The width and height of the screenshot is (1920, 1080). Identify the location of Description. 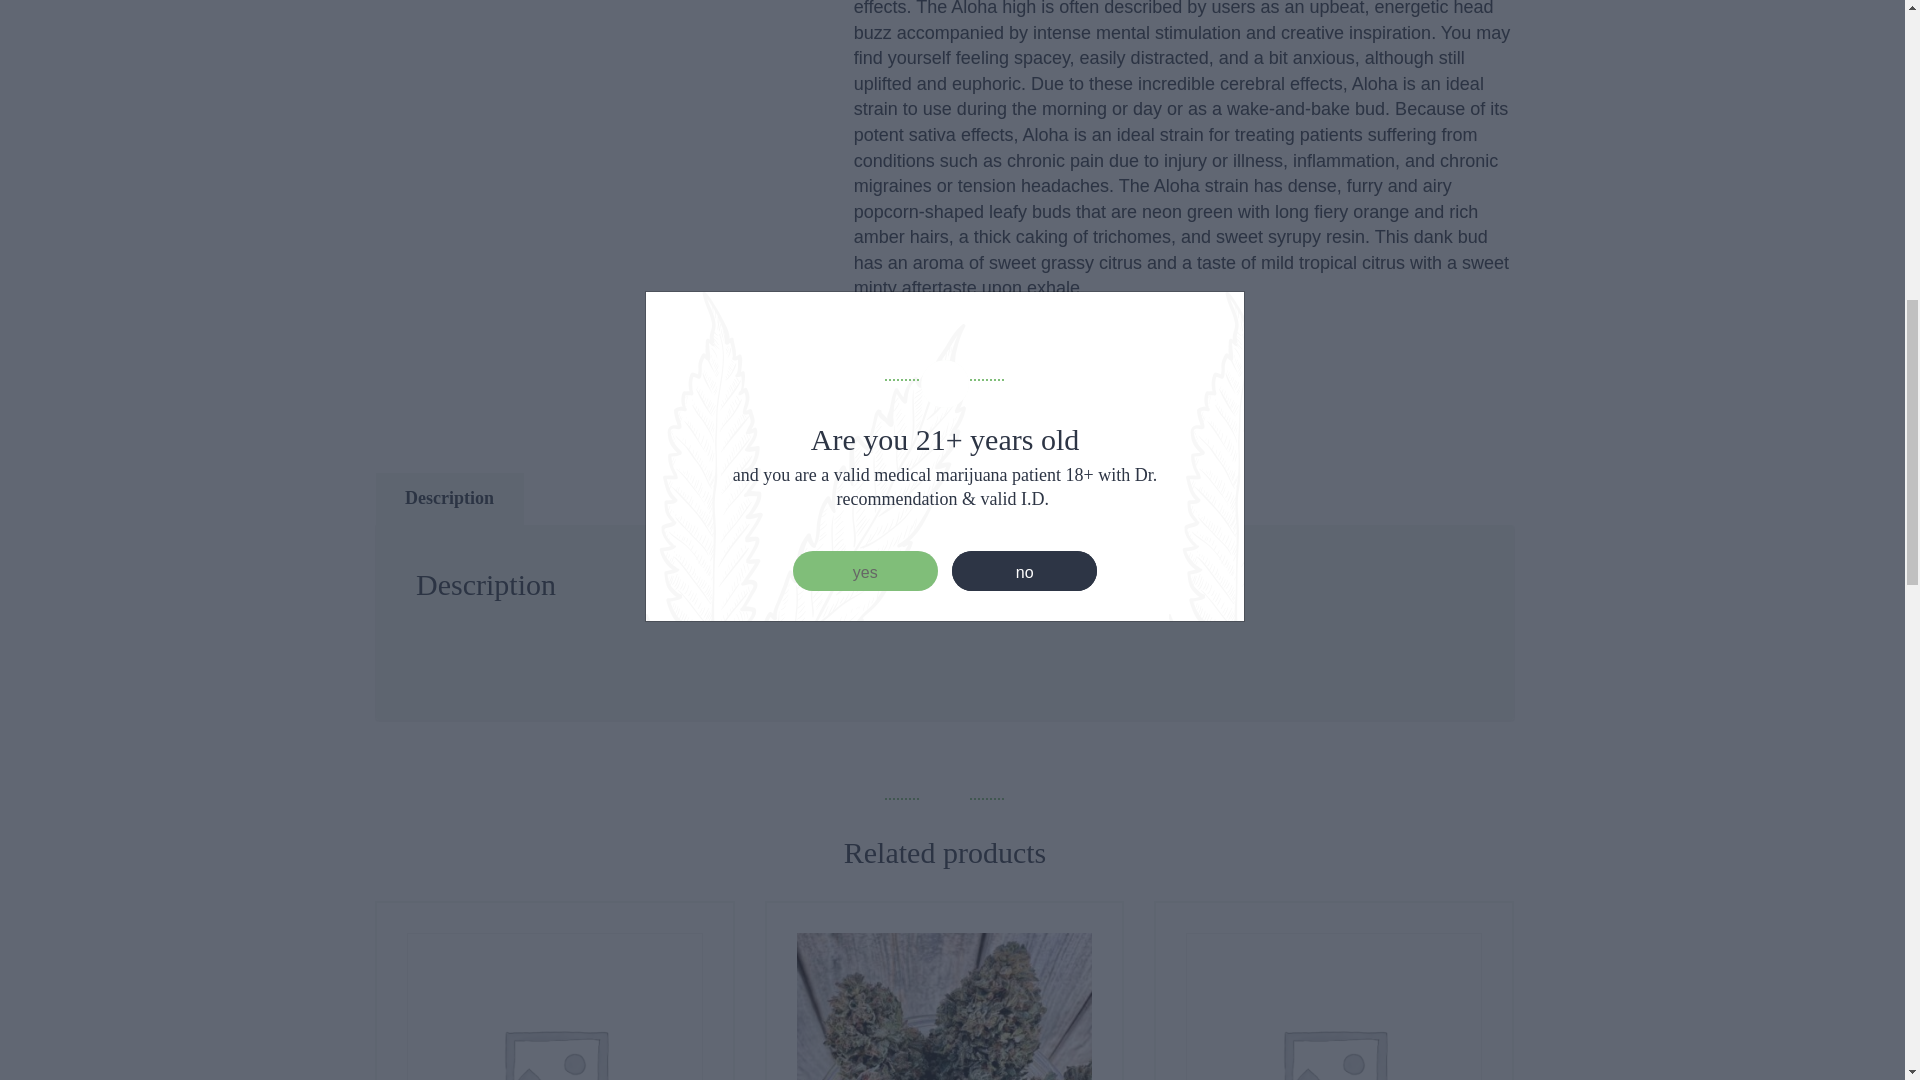
(449, 498).